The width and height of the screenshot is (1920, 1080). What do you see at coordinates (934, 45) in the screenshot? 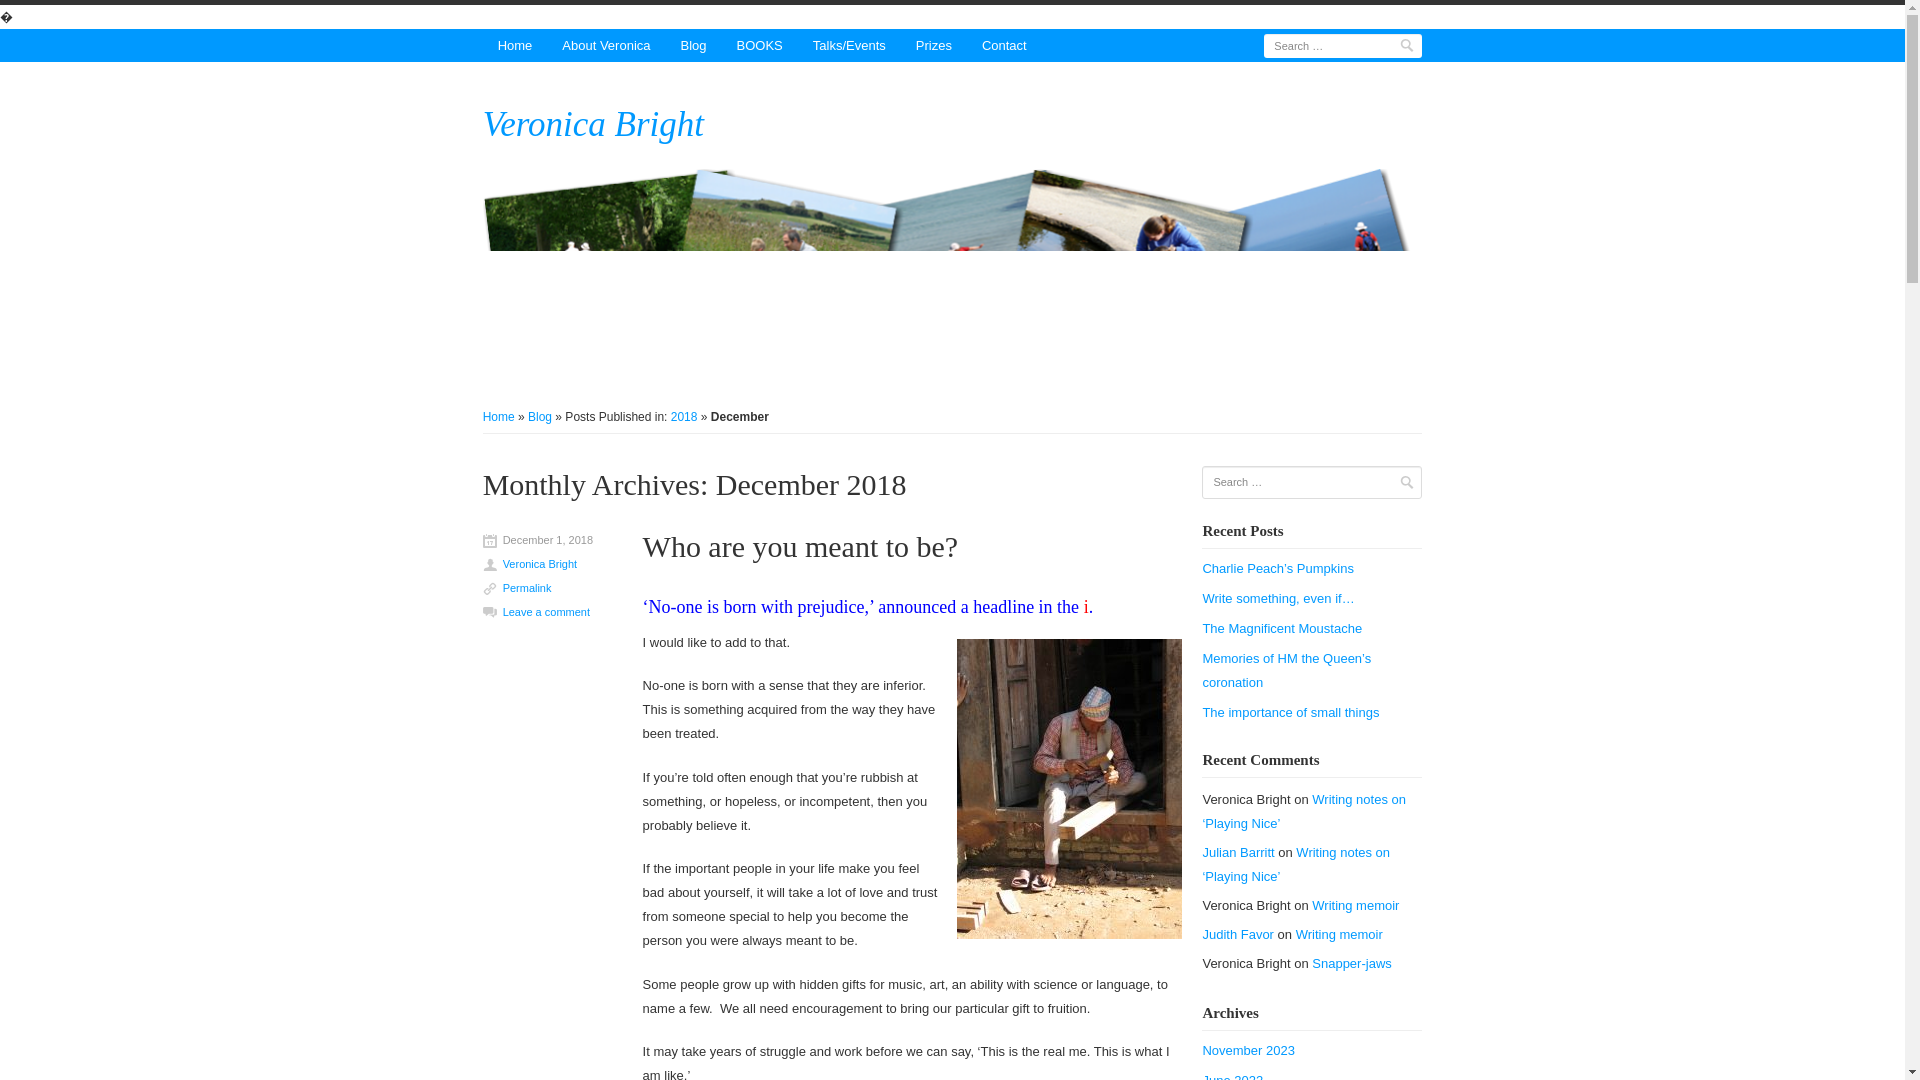
I see `Prizes` at bounding box center [934, 45].